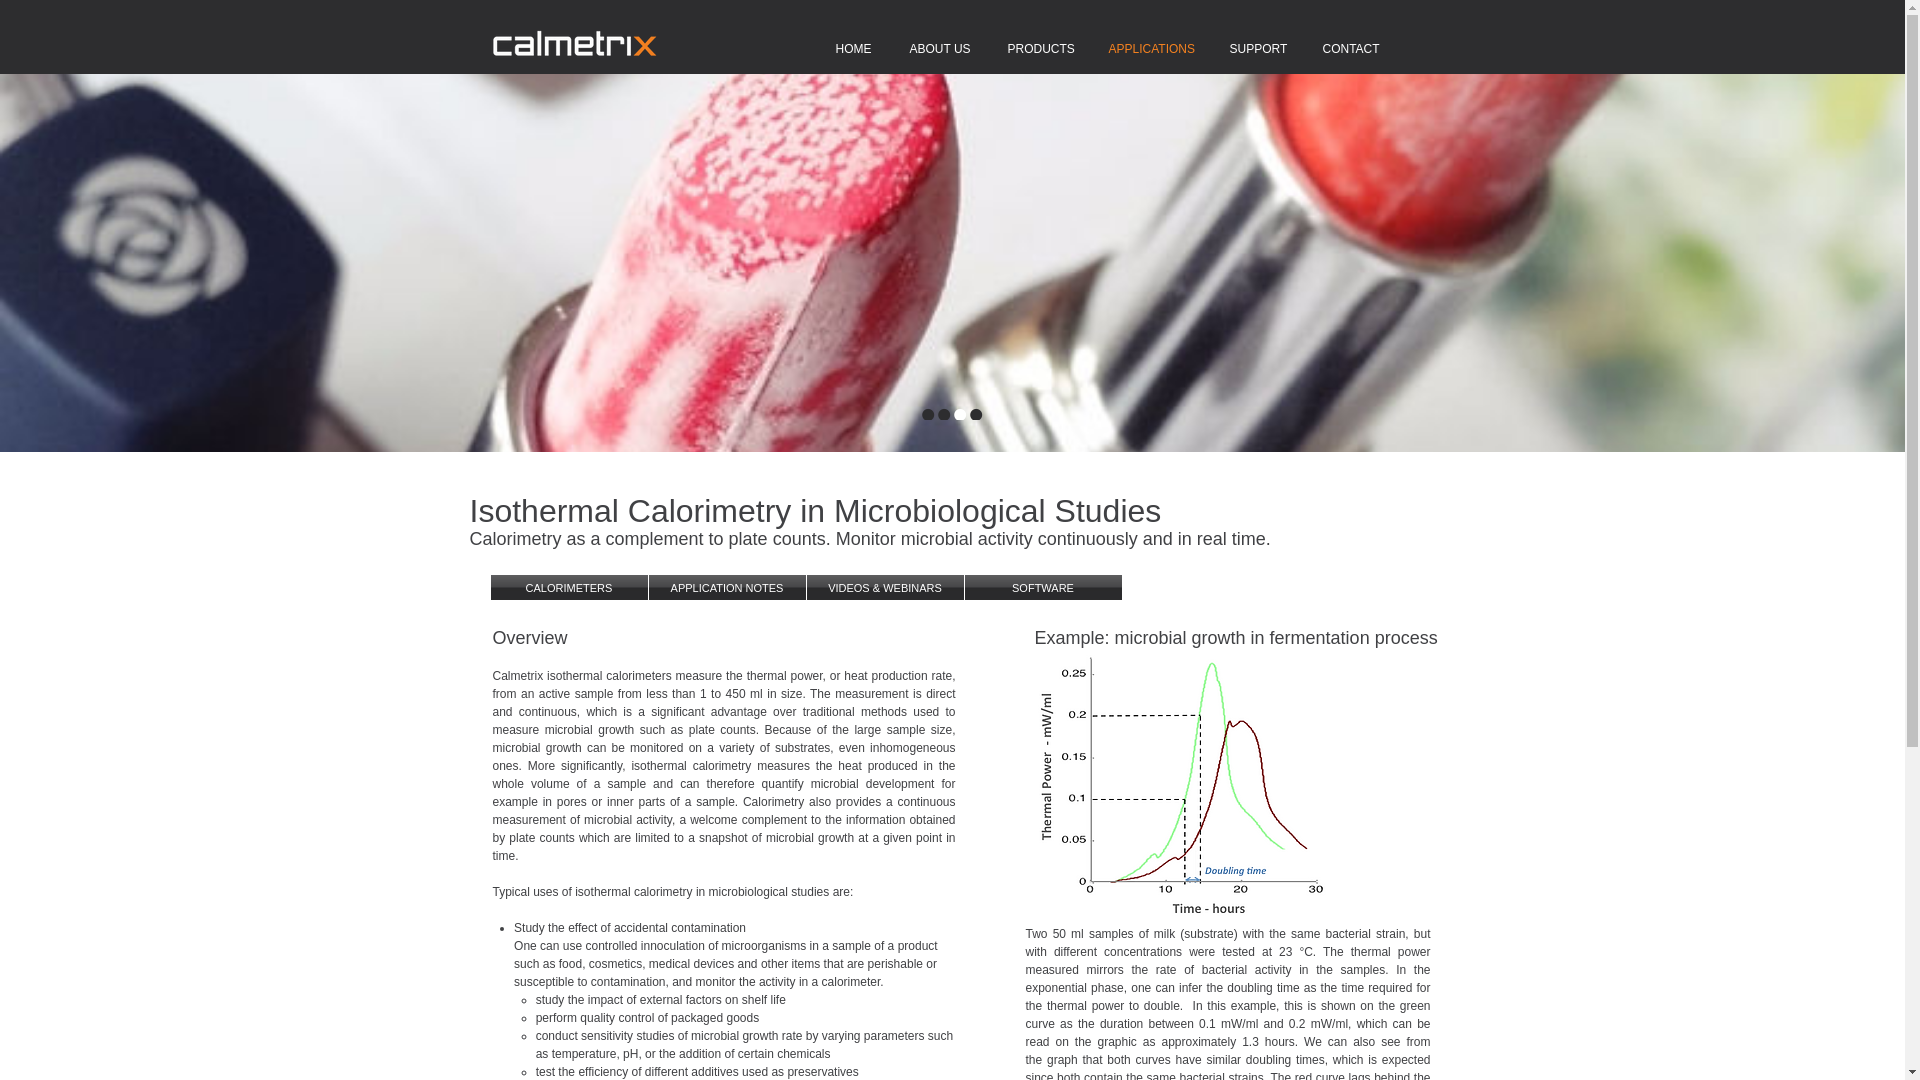 This screenshot has width=1920, height=1080. Describe the element at coordinates (1036, 49) in the screenshot. I see `PRODUCTS` at that location.